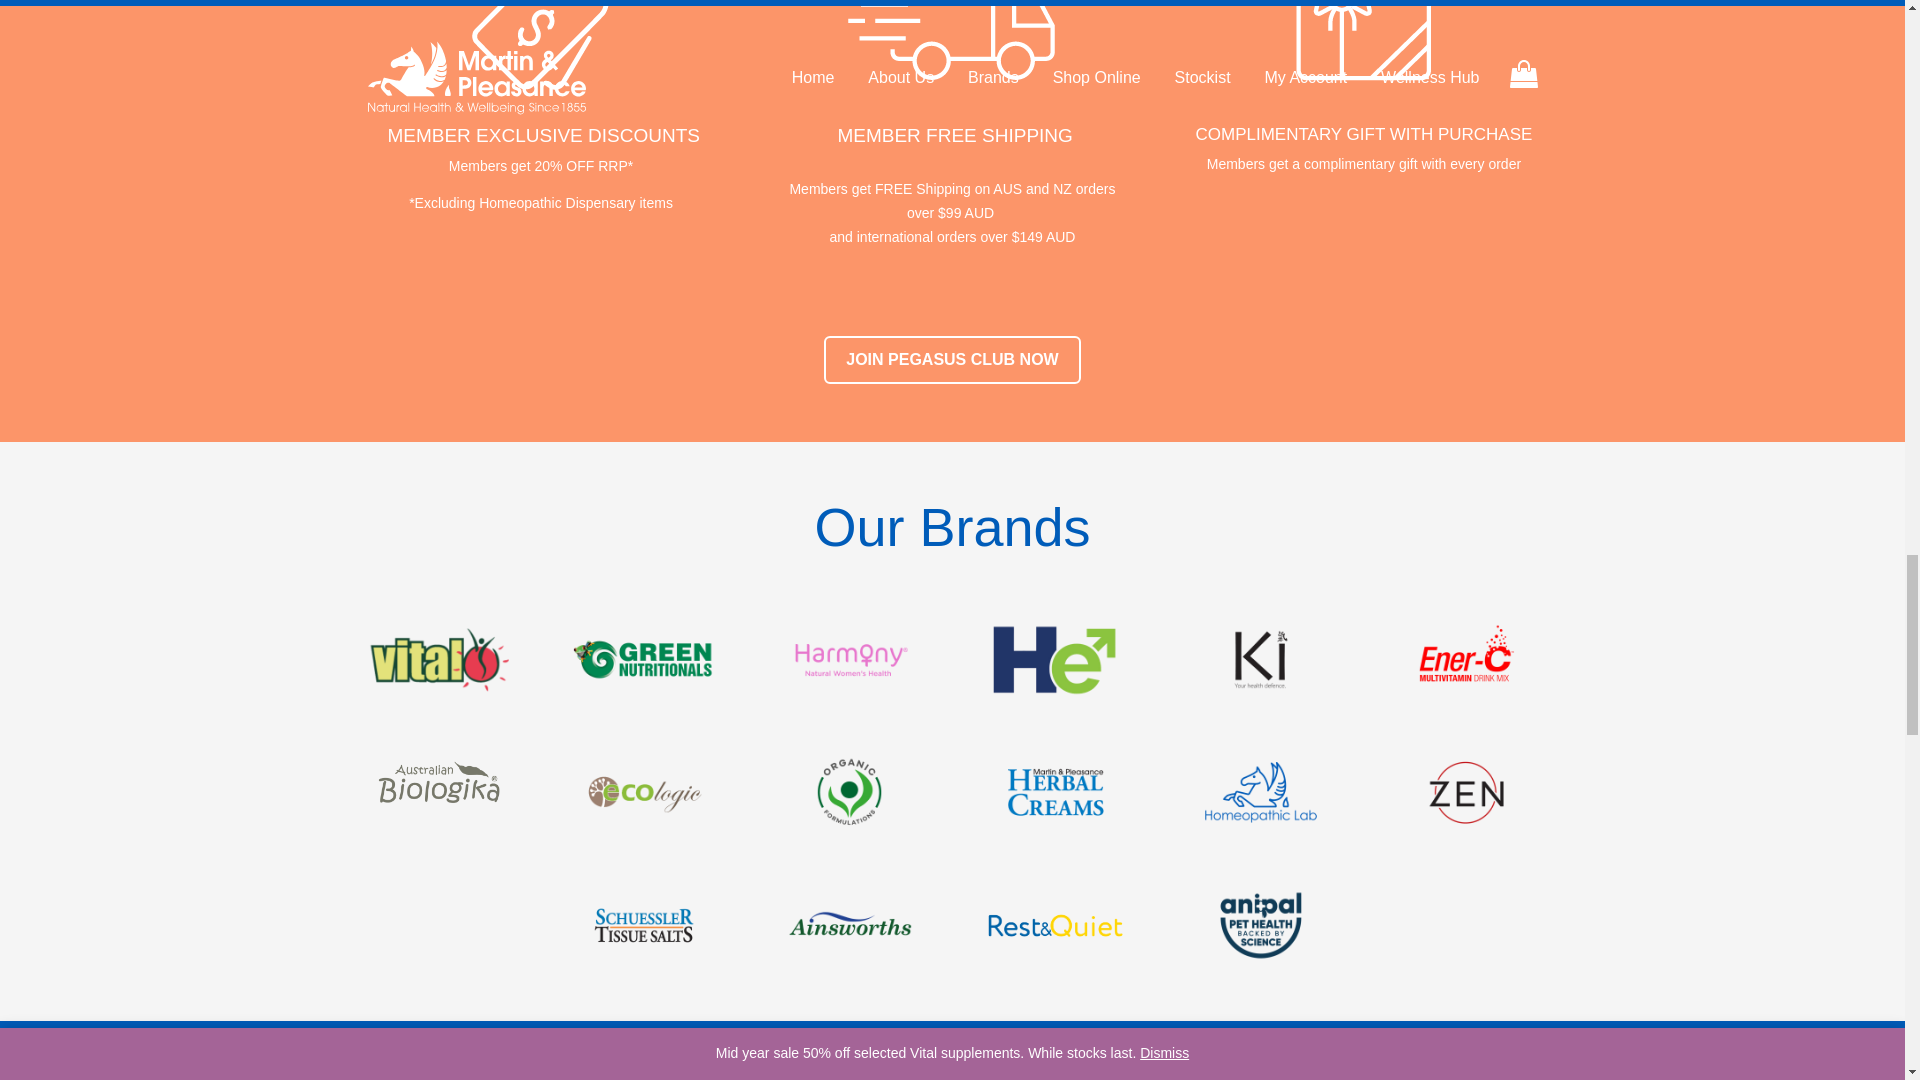 The height and width of the screenshot is (1080, 1920). What do you see at coordinates (849, 659) in the screenshot?
I see `Harmony-Logo` at bounding box center [849, 659].